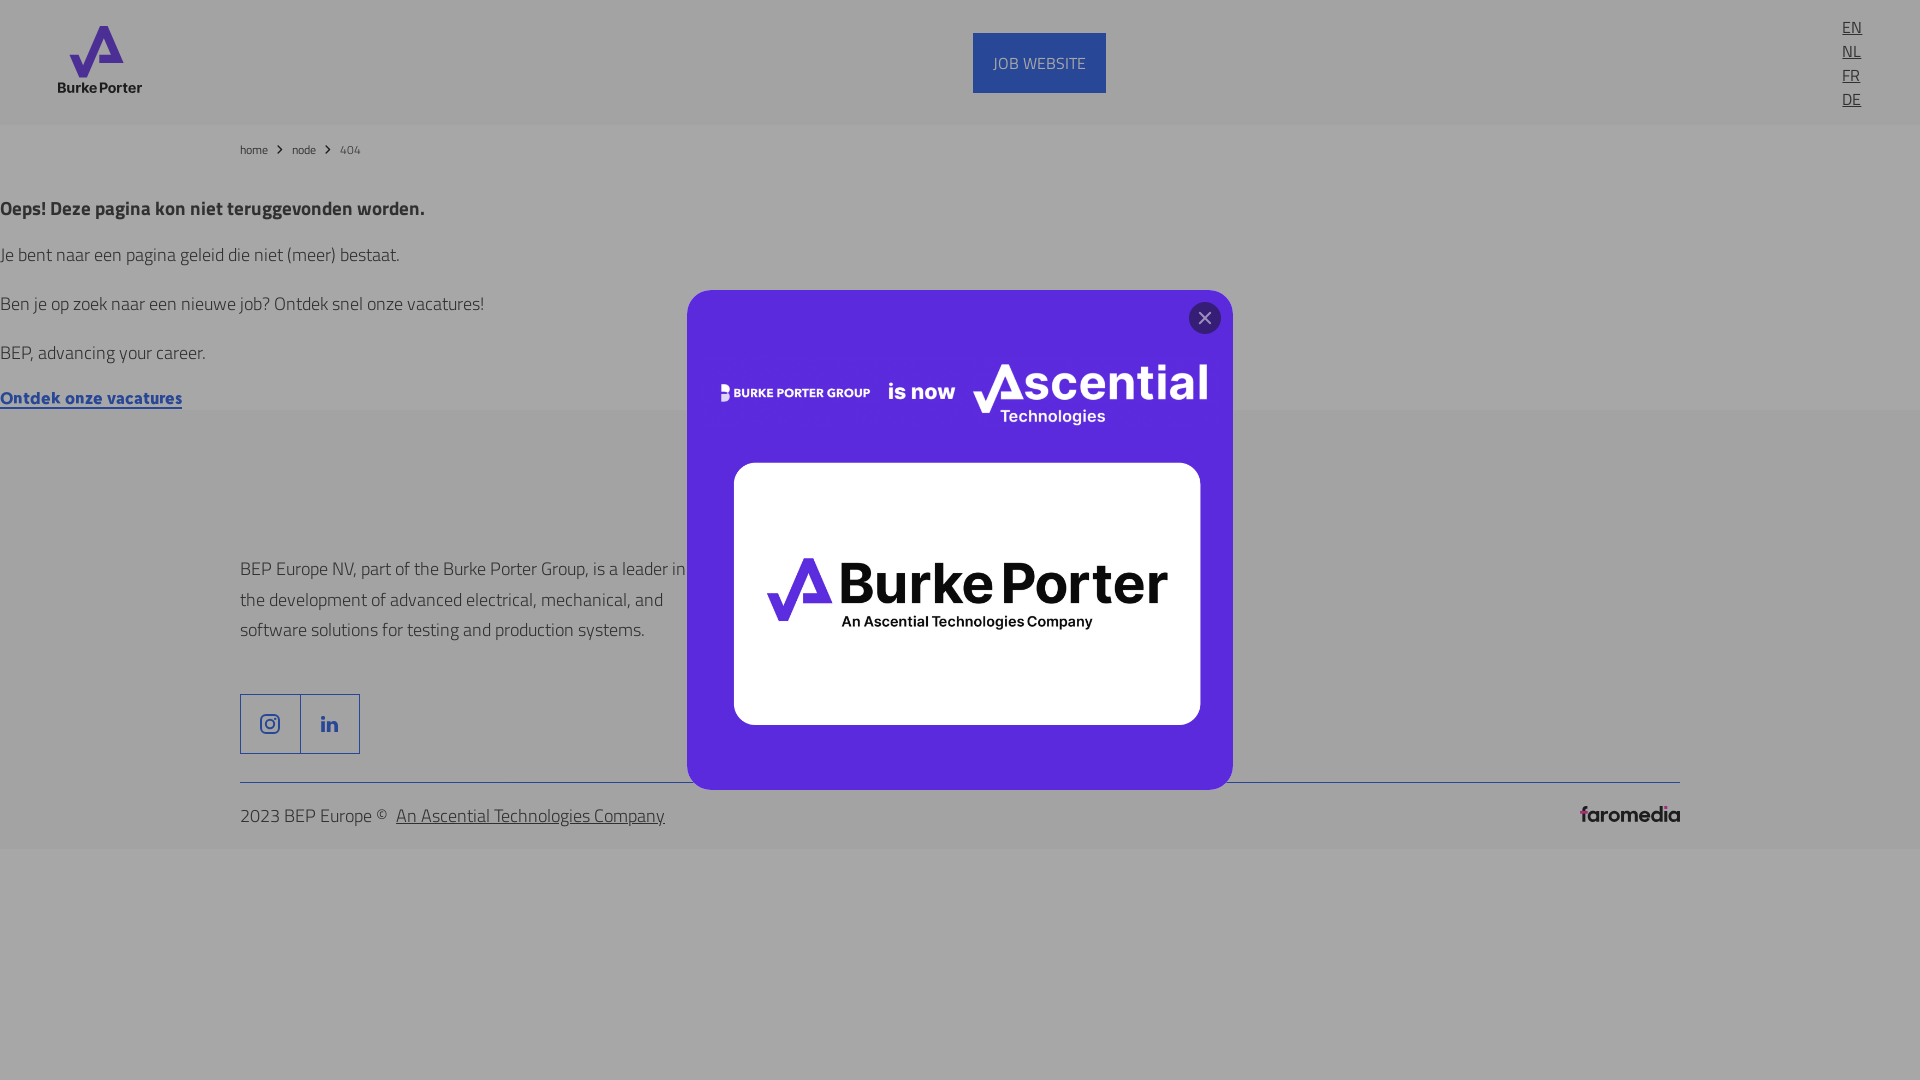 The image size is (1920, 1080). I want to click on F, so click(330, 724).